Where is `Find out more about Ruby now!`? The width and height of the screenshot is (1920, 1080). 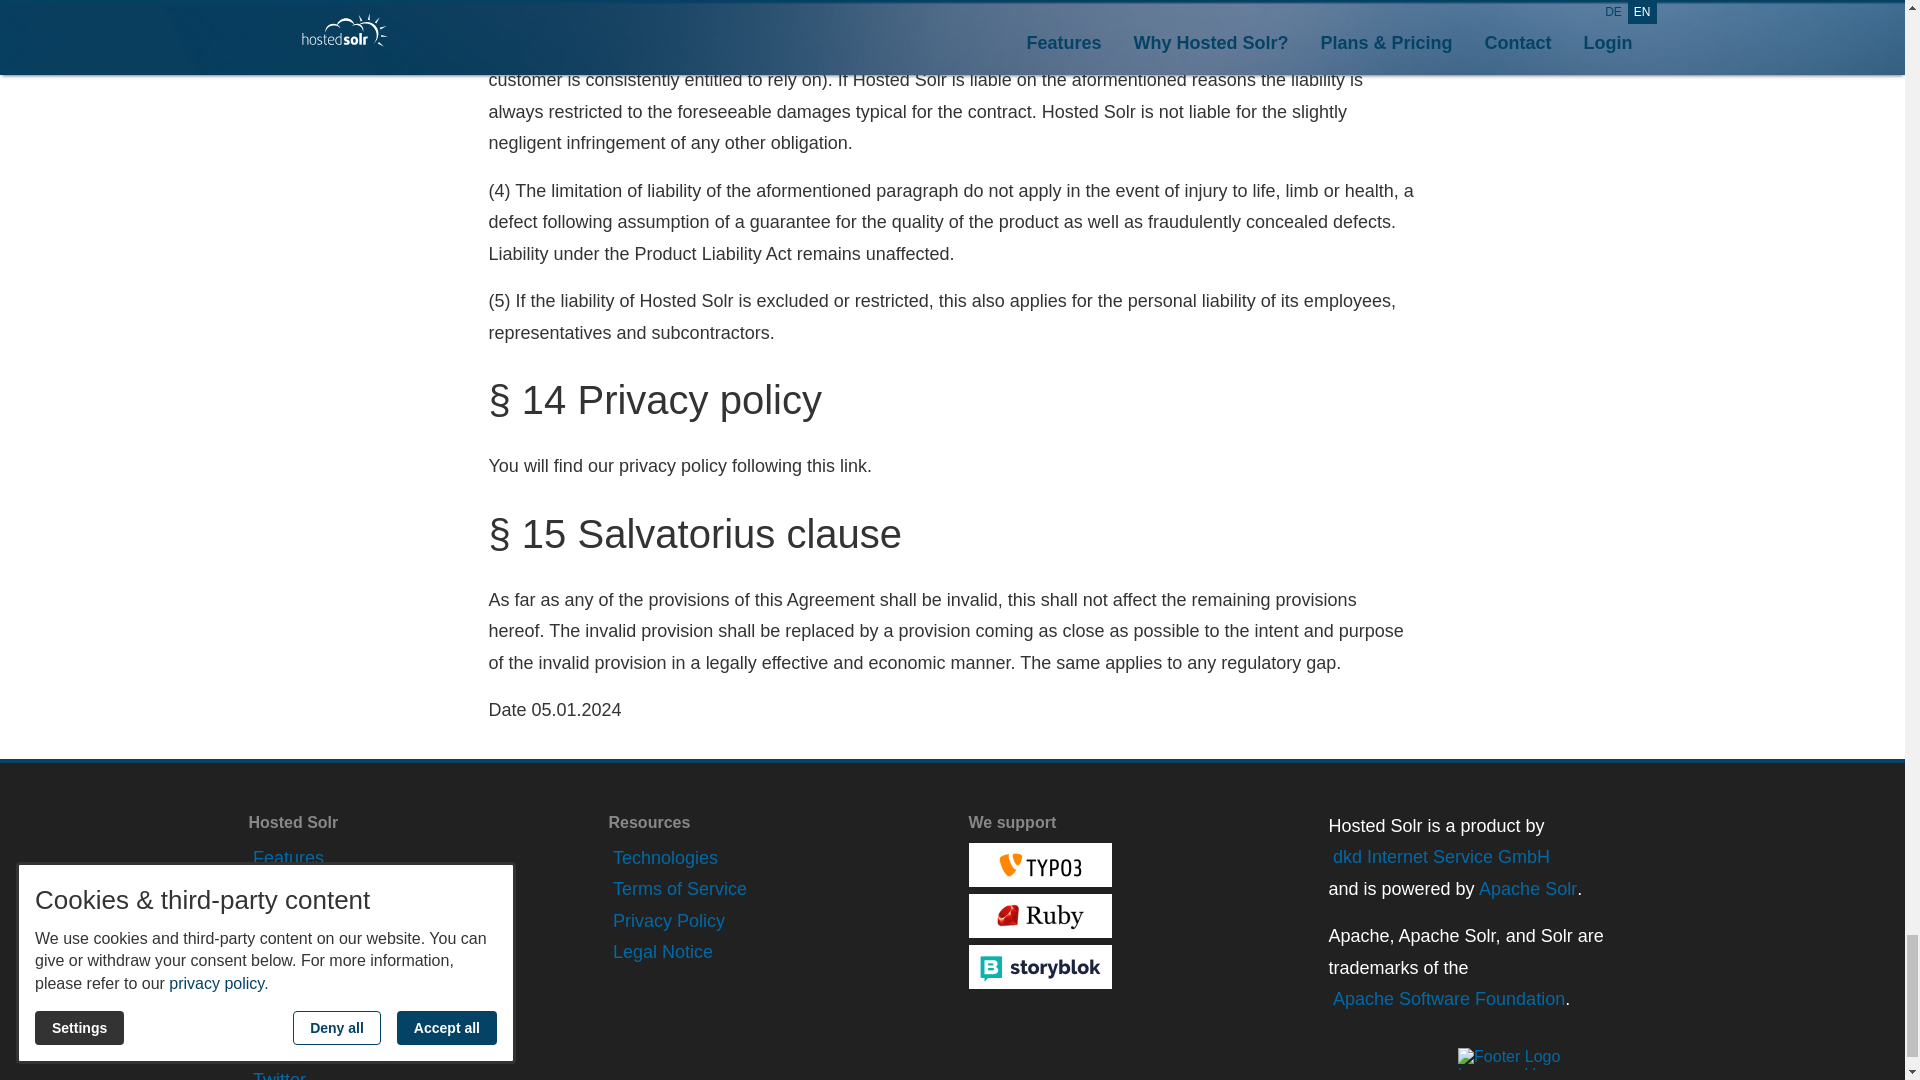 Find out more about Ruby now! is located at coordinates (1039, 916).